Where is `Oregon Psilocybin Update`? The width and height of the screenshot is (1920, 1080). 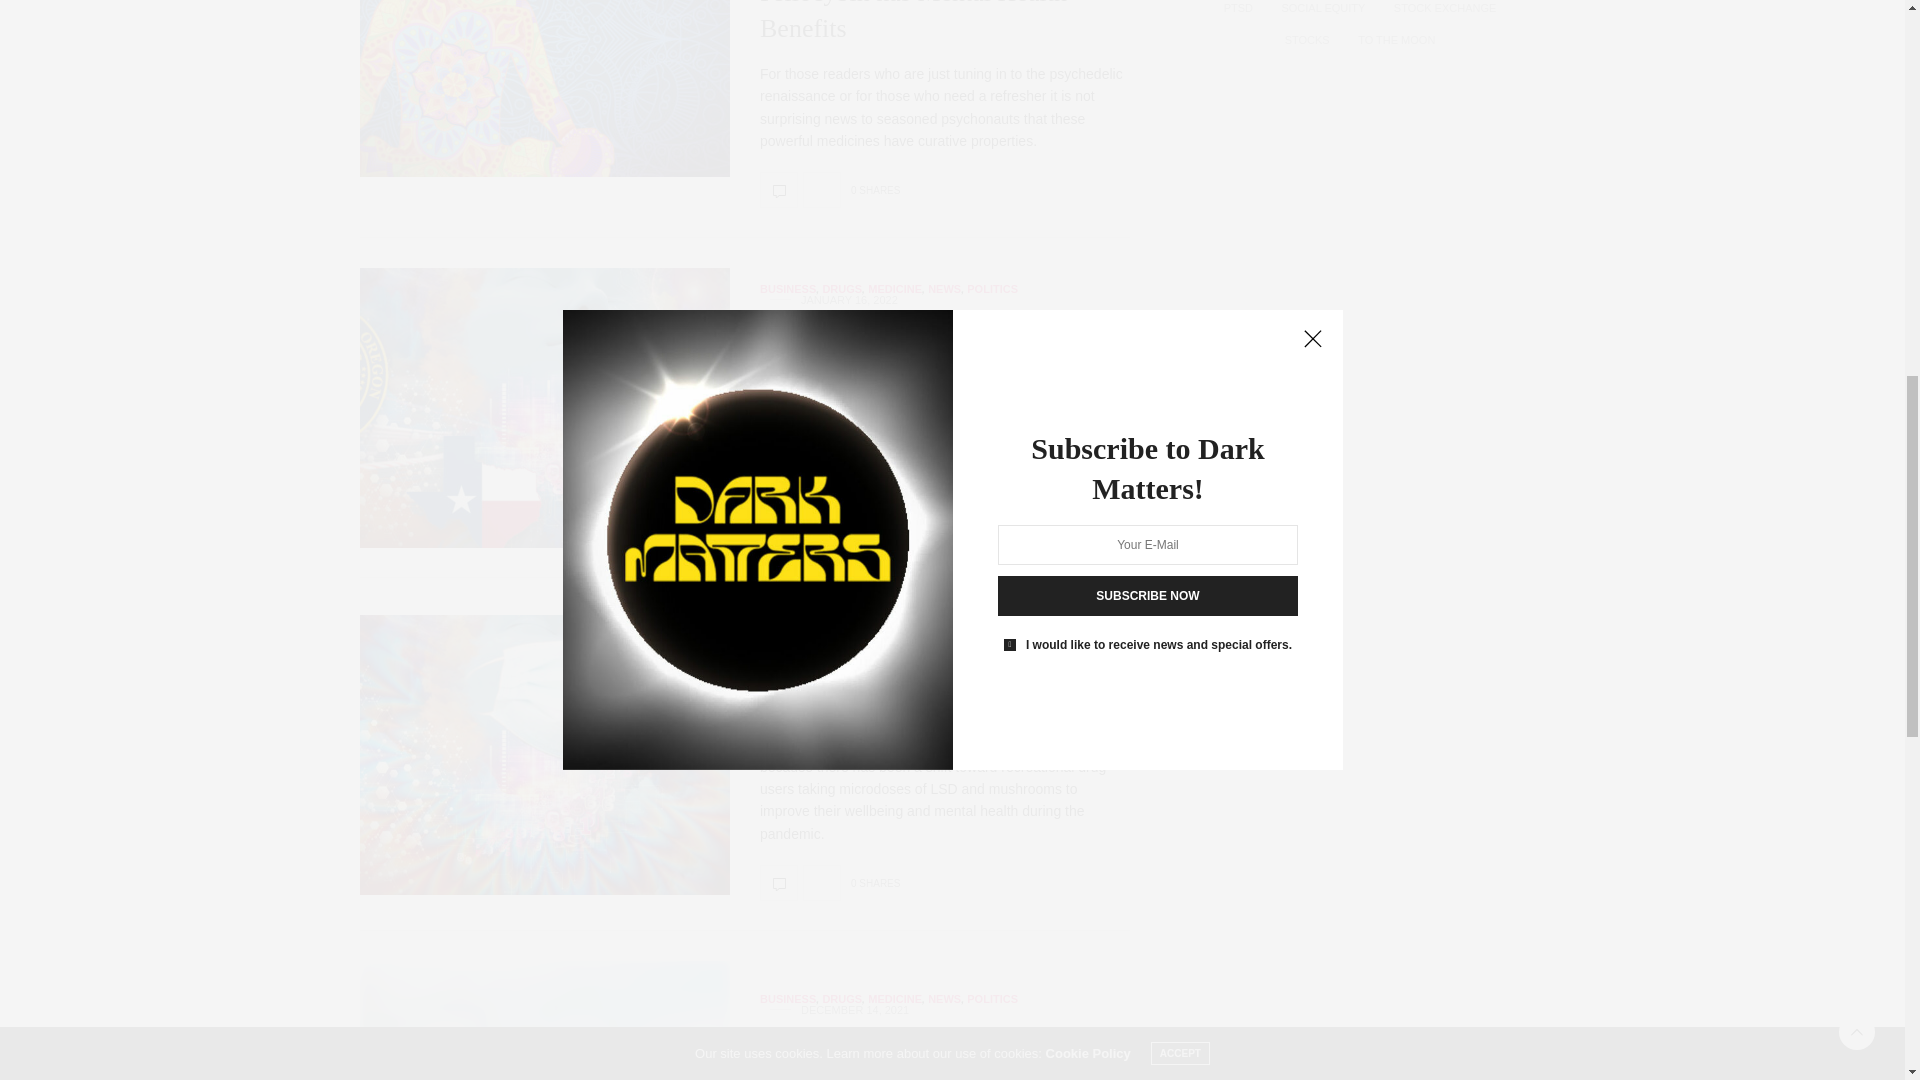
Oregon Psilocybin Update is located at coordinates (544, 1020).